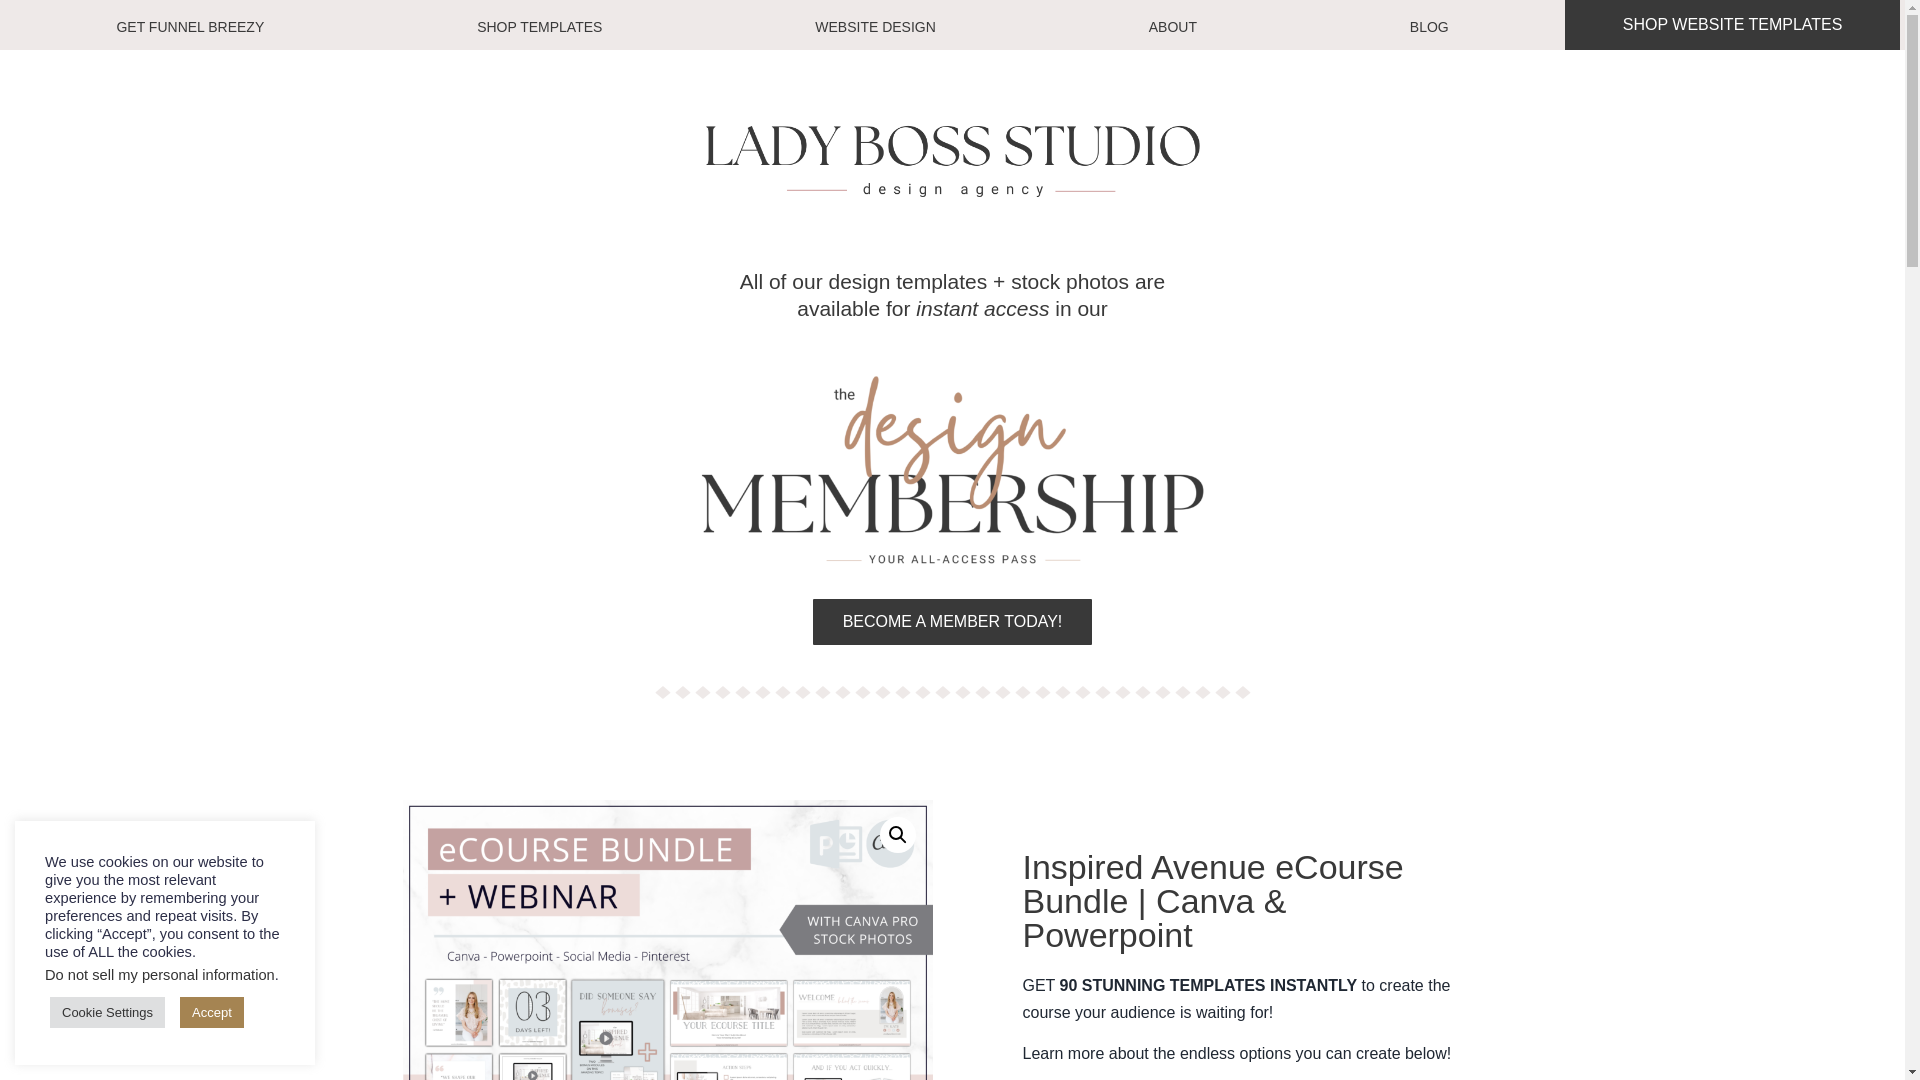 Image resolution: width=1920 pixels, height=1080 pixels. What do you see at coordinates (1172, 26) in the screenshot?
I see `ABOUT` at bounding box center [1172, 26].